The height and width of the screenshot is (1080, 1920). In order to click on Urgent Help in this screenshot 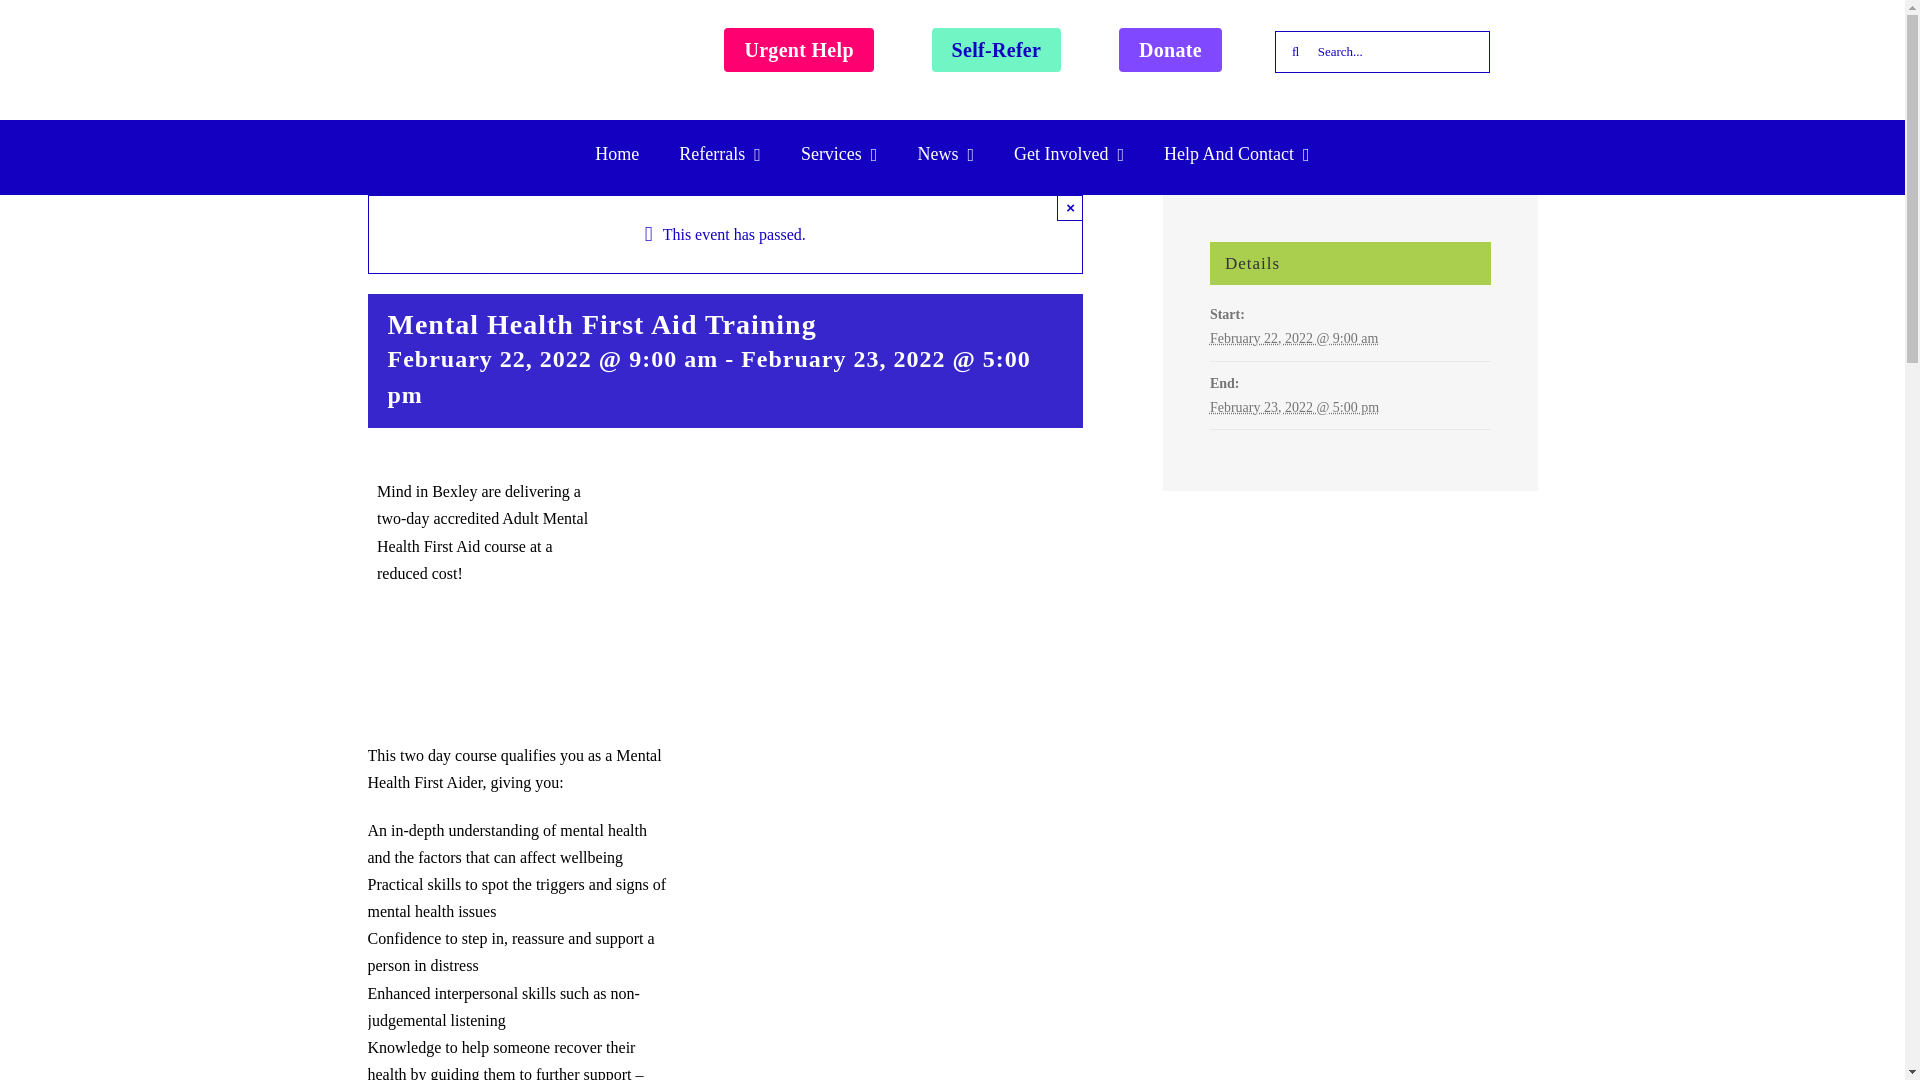, I will do `click(798, 50)`.